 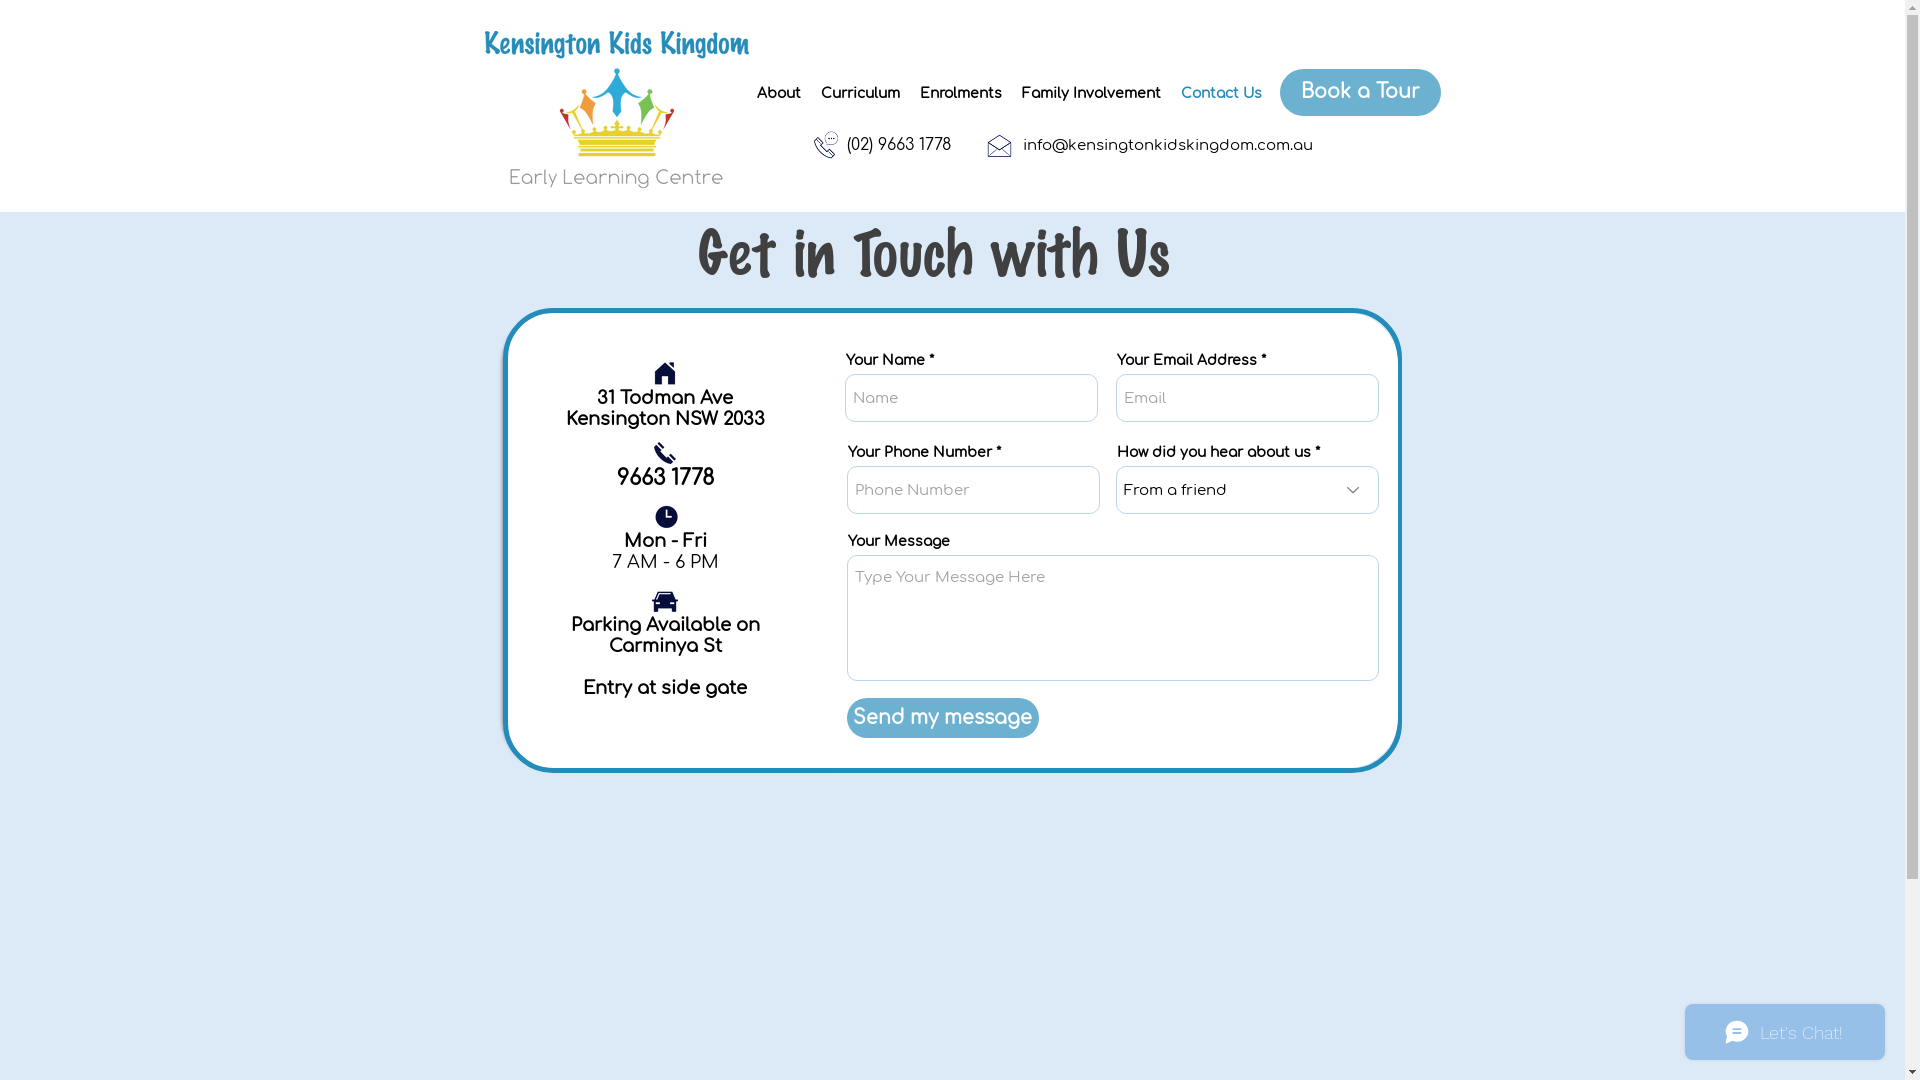 I want to click on About, so click(x=778, y=94).